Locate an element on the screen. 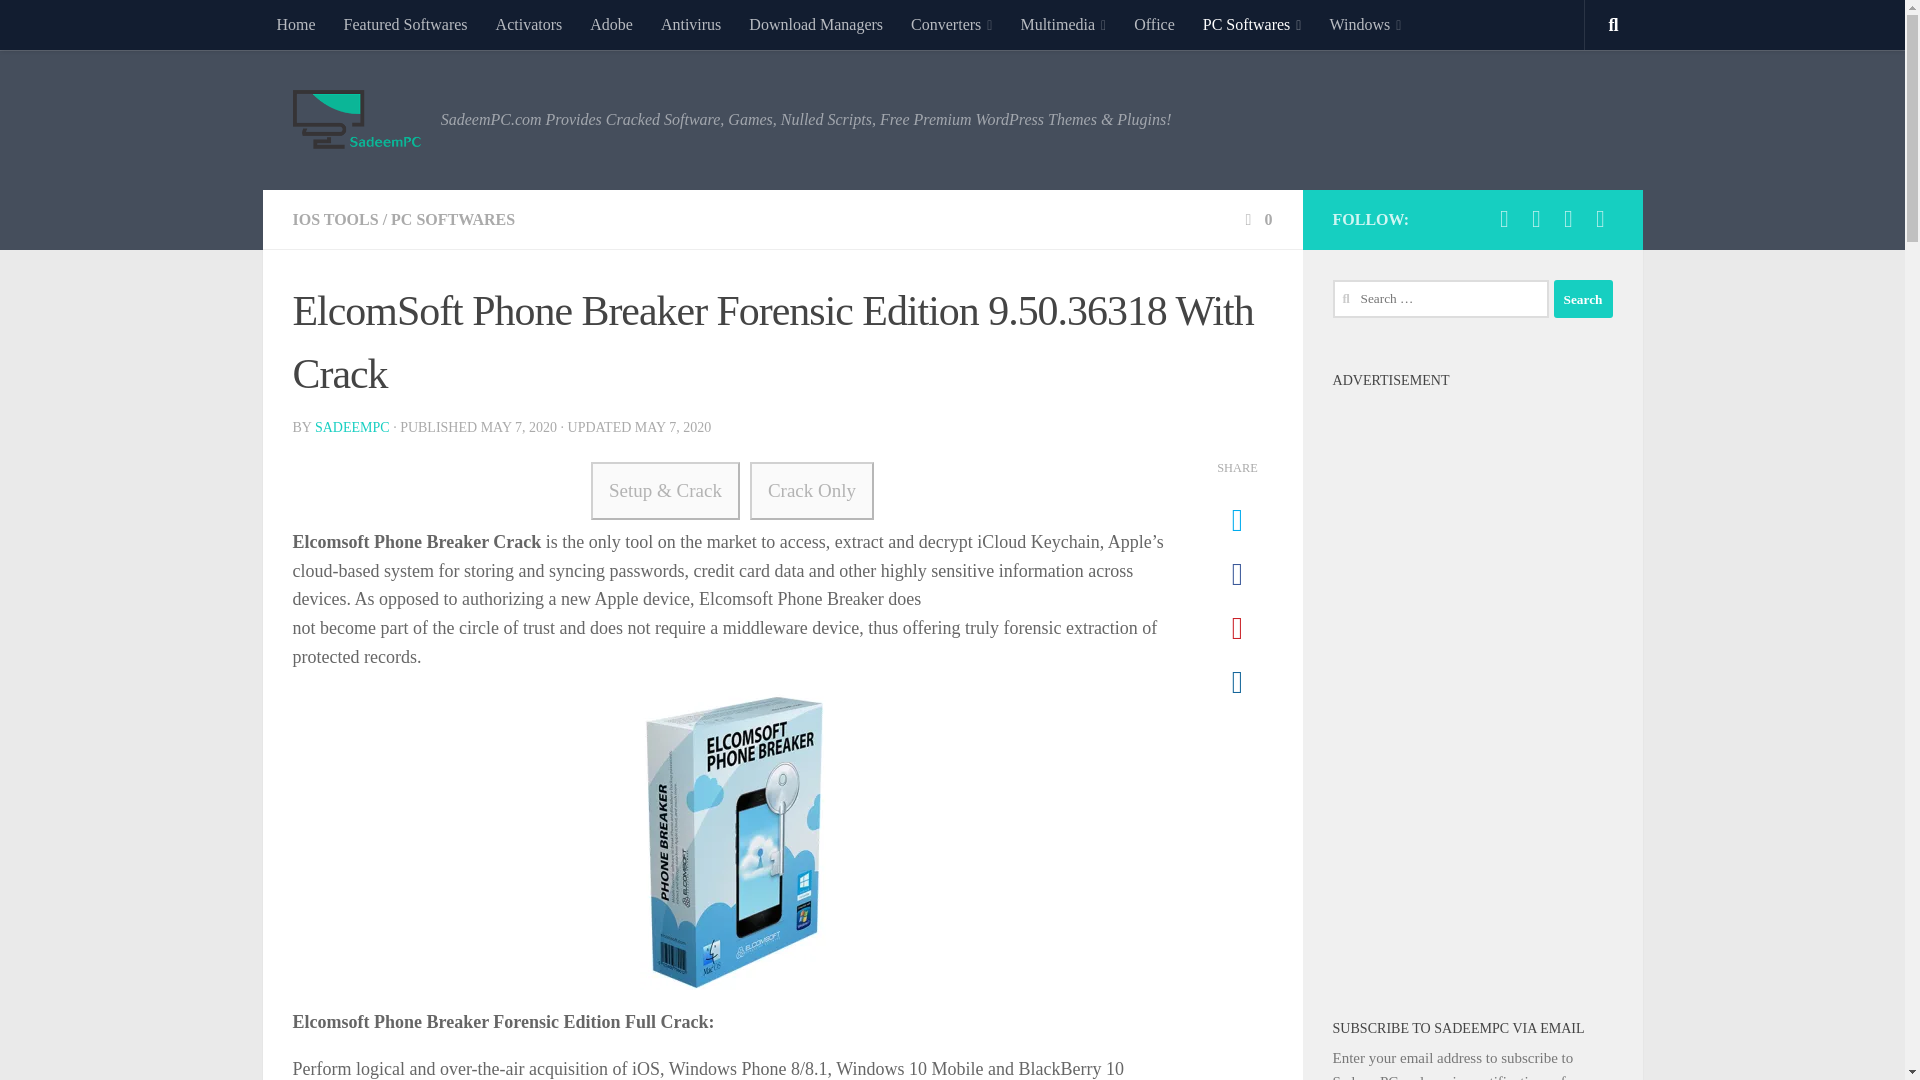 The width and height of the screenshot is (1920, 1080). Skip to content is located at coordinates (78, 27).